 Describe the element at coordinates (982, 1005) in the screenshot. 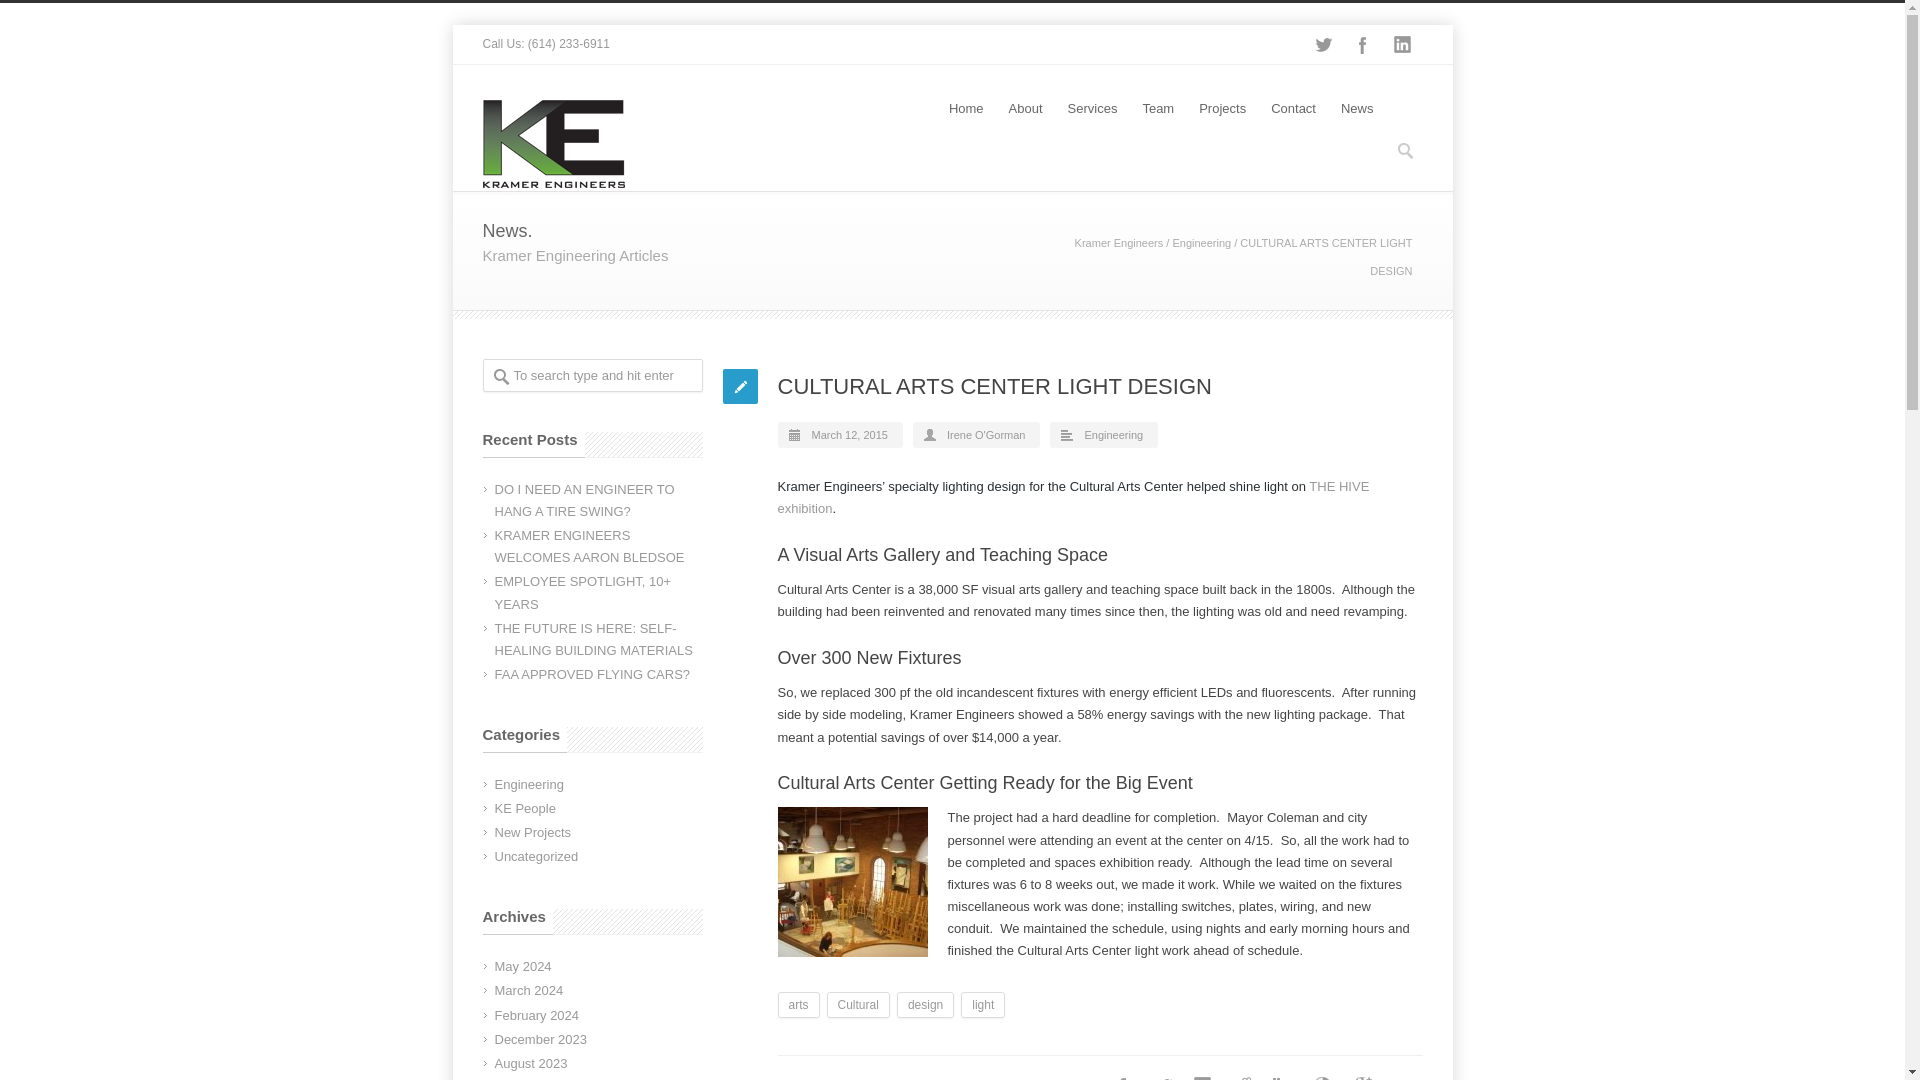

I see `light` at that location.